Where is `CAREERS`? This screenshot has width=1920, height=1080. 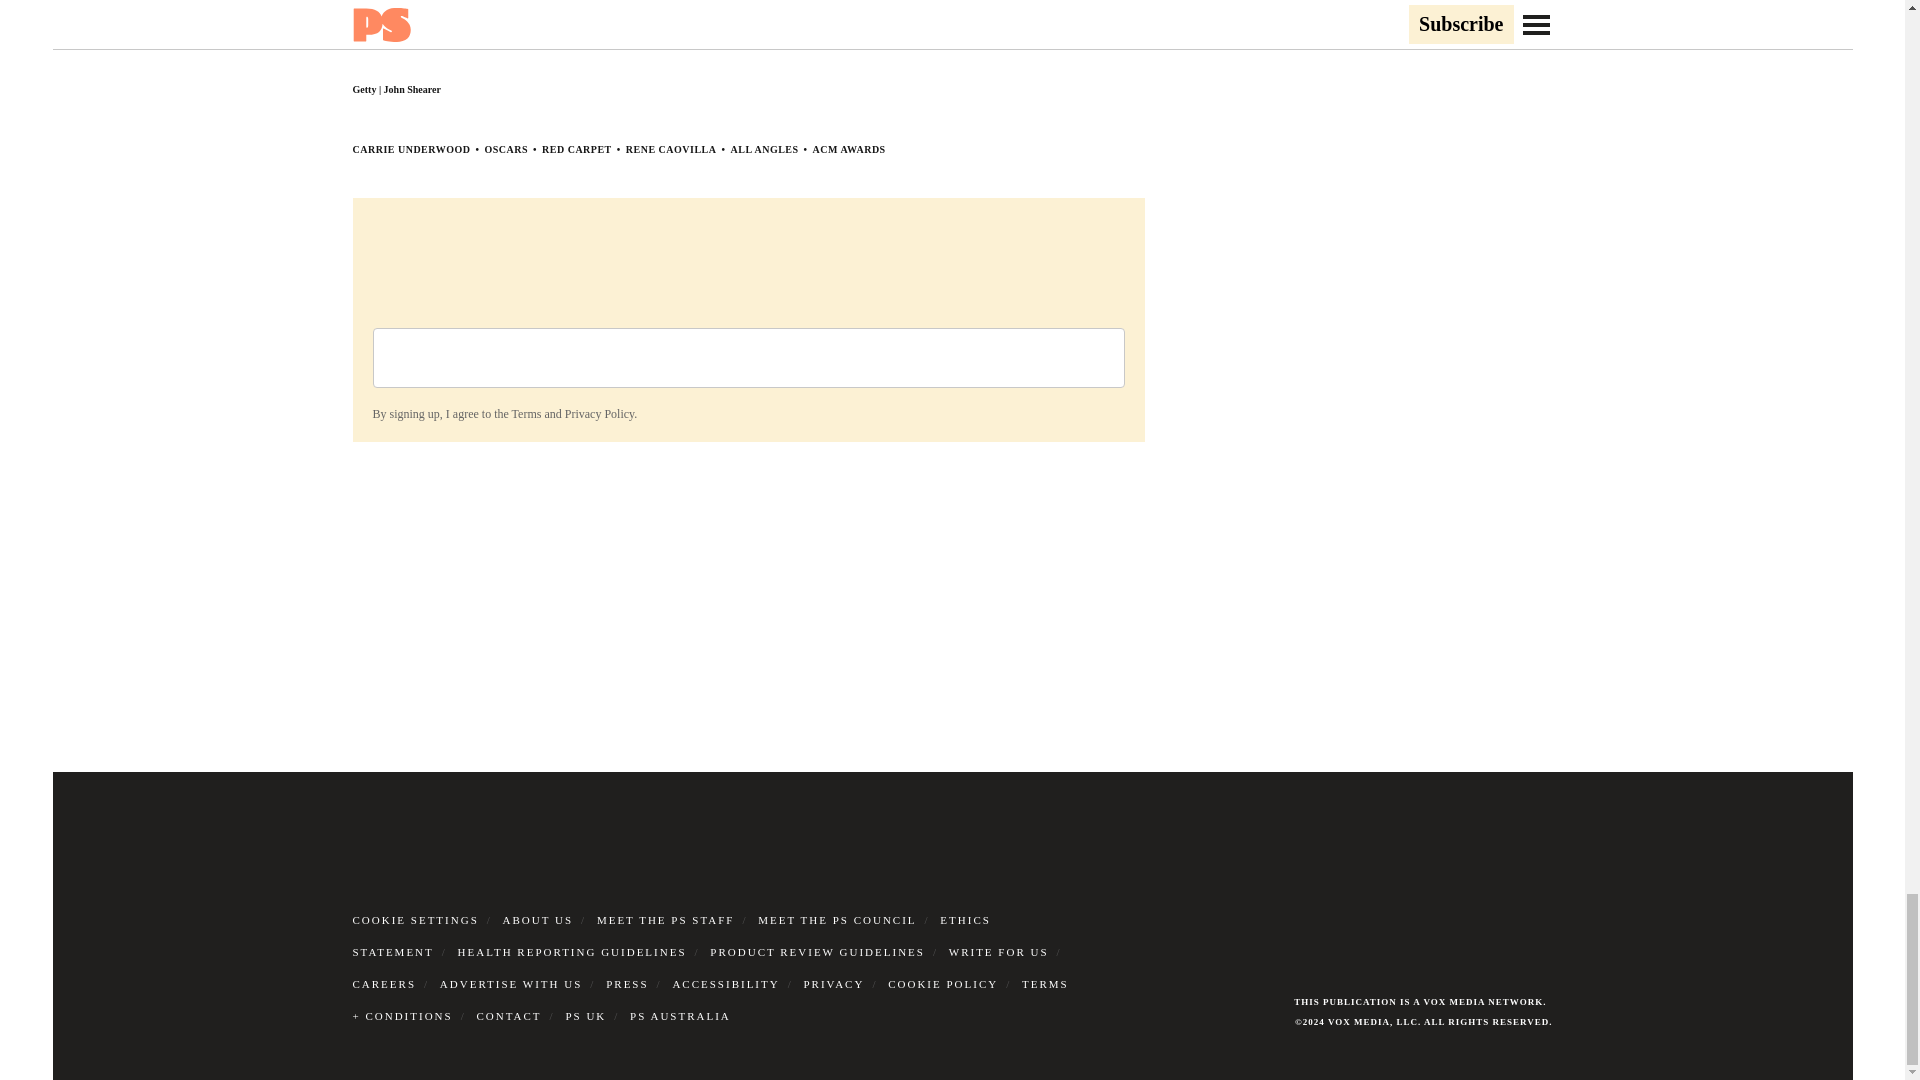
CAREERS is located at coordinates (384, 984).